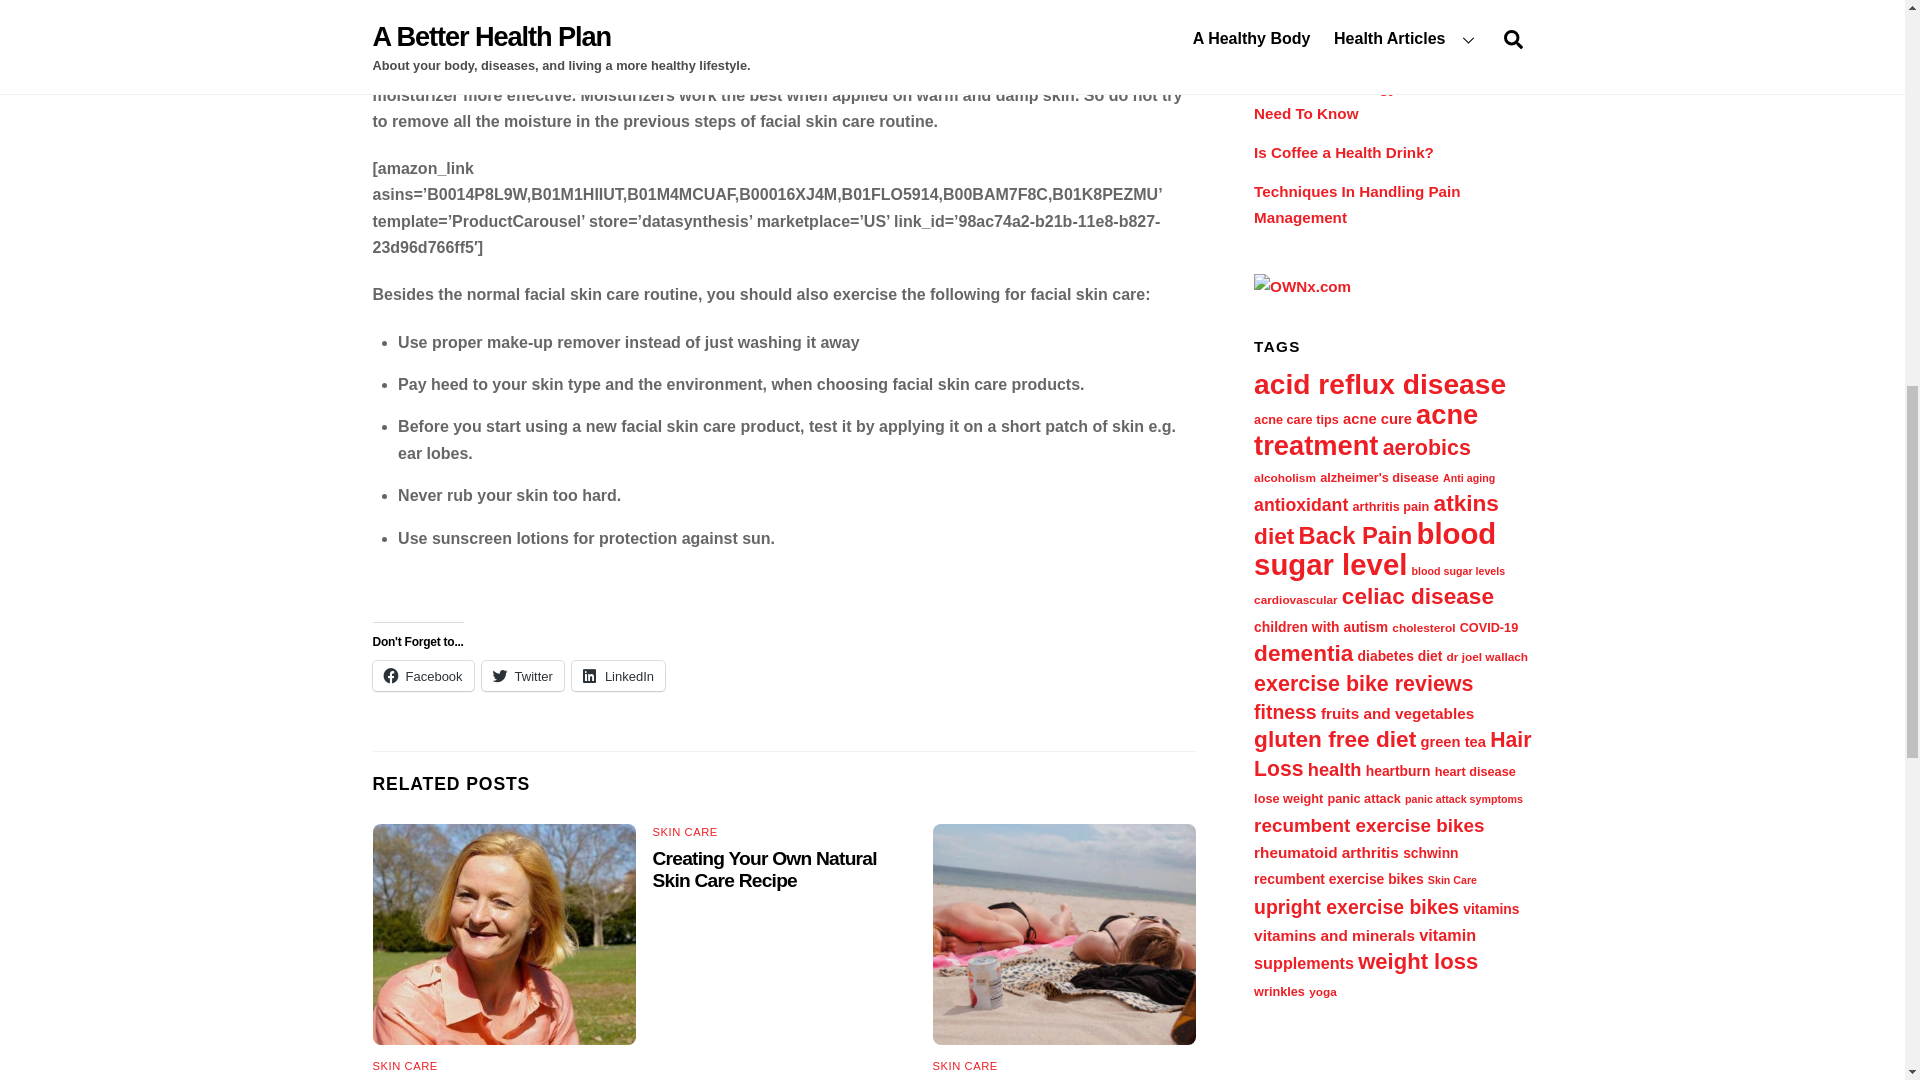  What do you see at coordinates (504, 934) in the screenshot?
I see `woman3` at bounding box center [504, 934].